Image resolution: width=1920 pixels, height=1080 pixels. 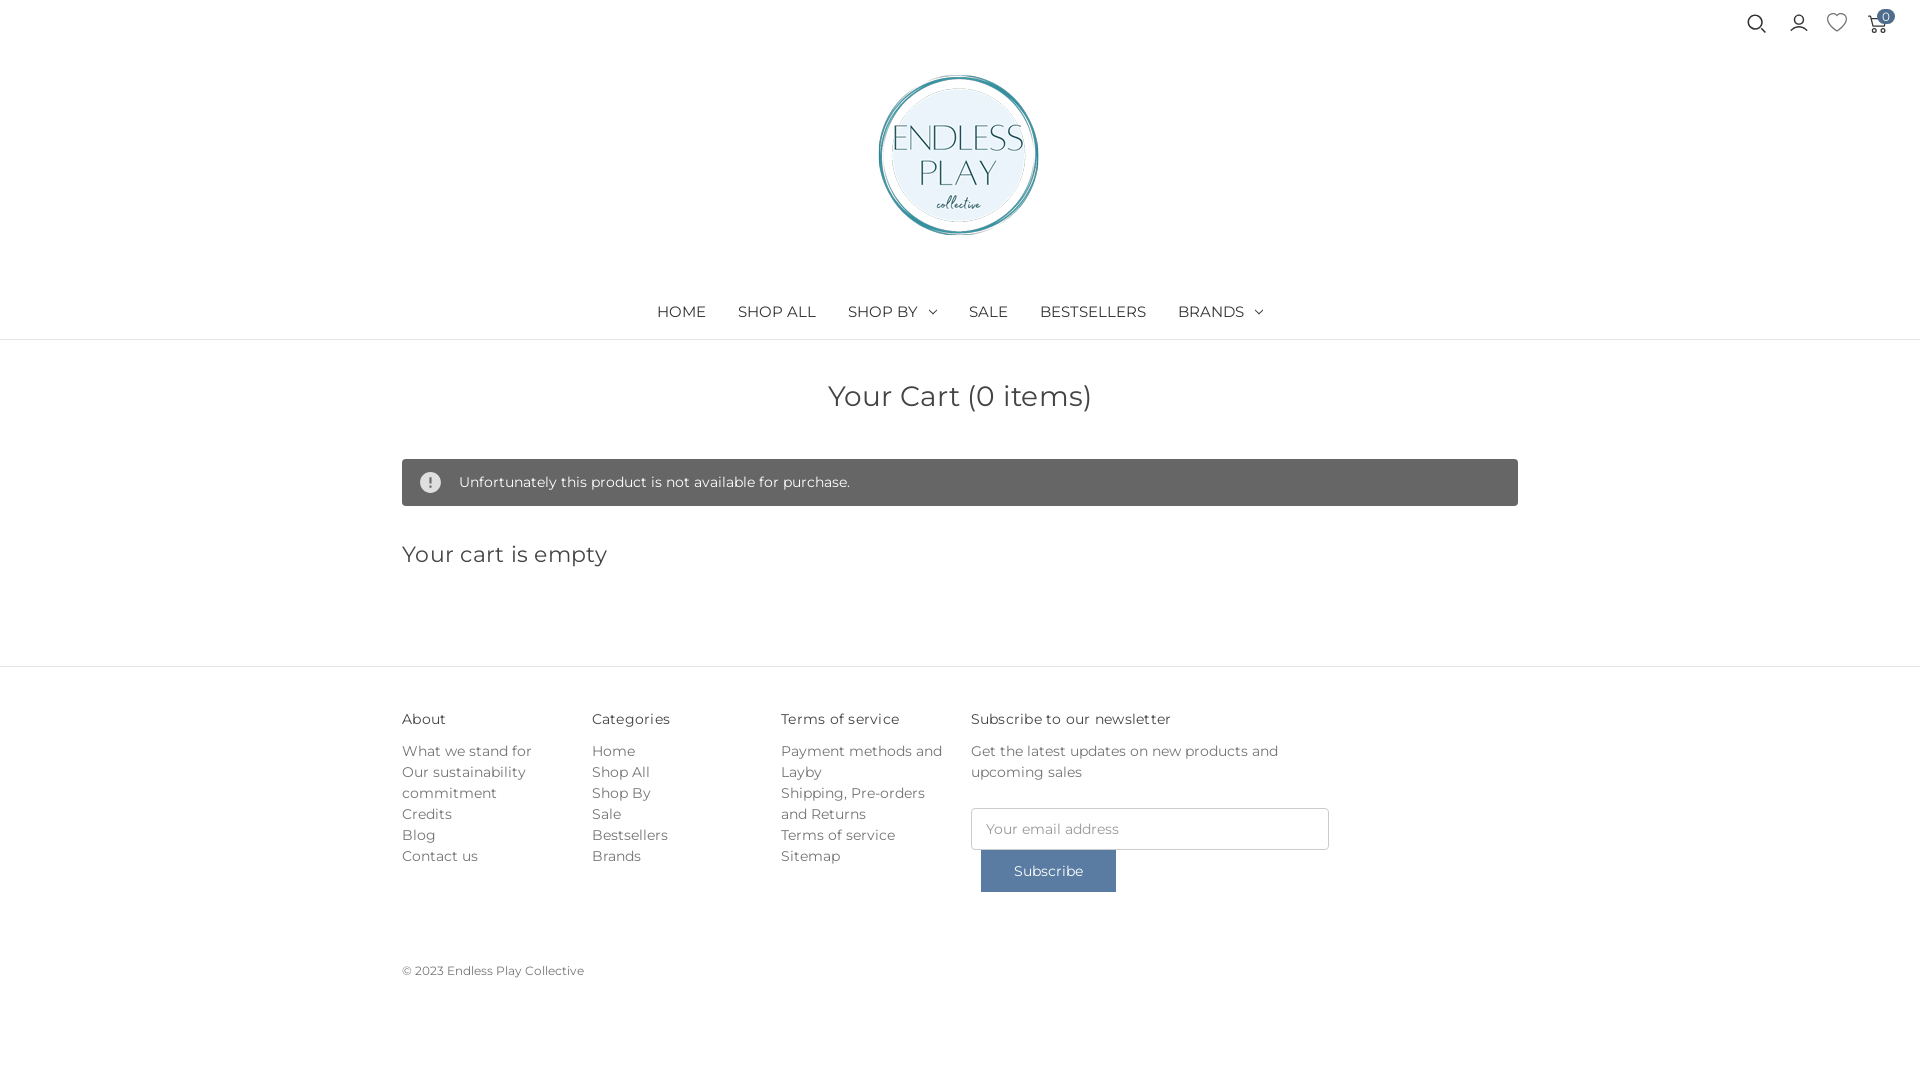 I want to click on BRANDS, so click(x=1220, y=314).